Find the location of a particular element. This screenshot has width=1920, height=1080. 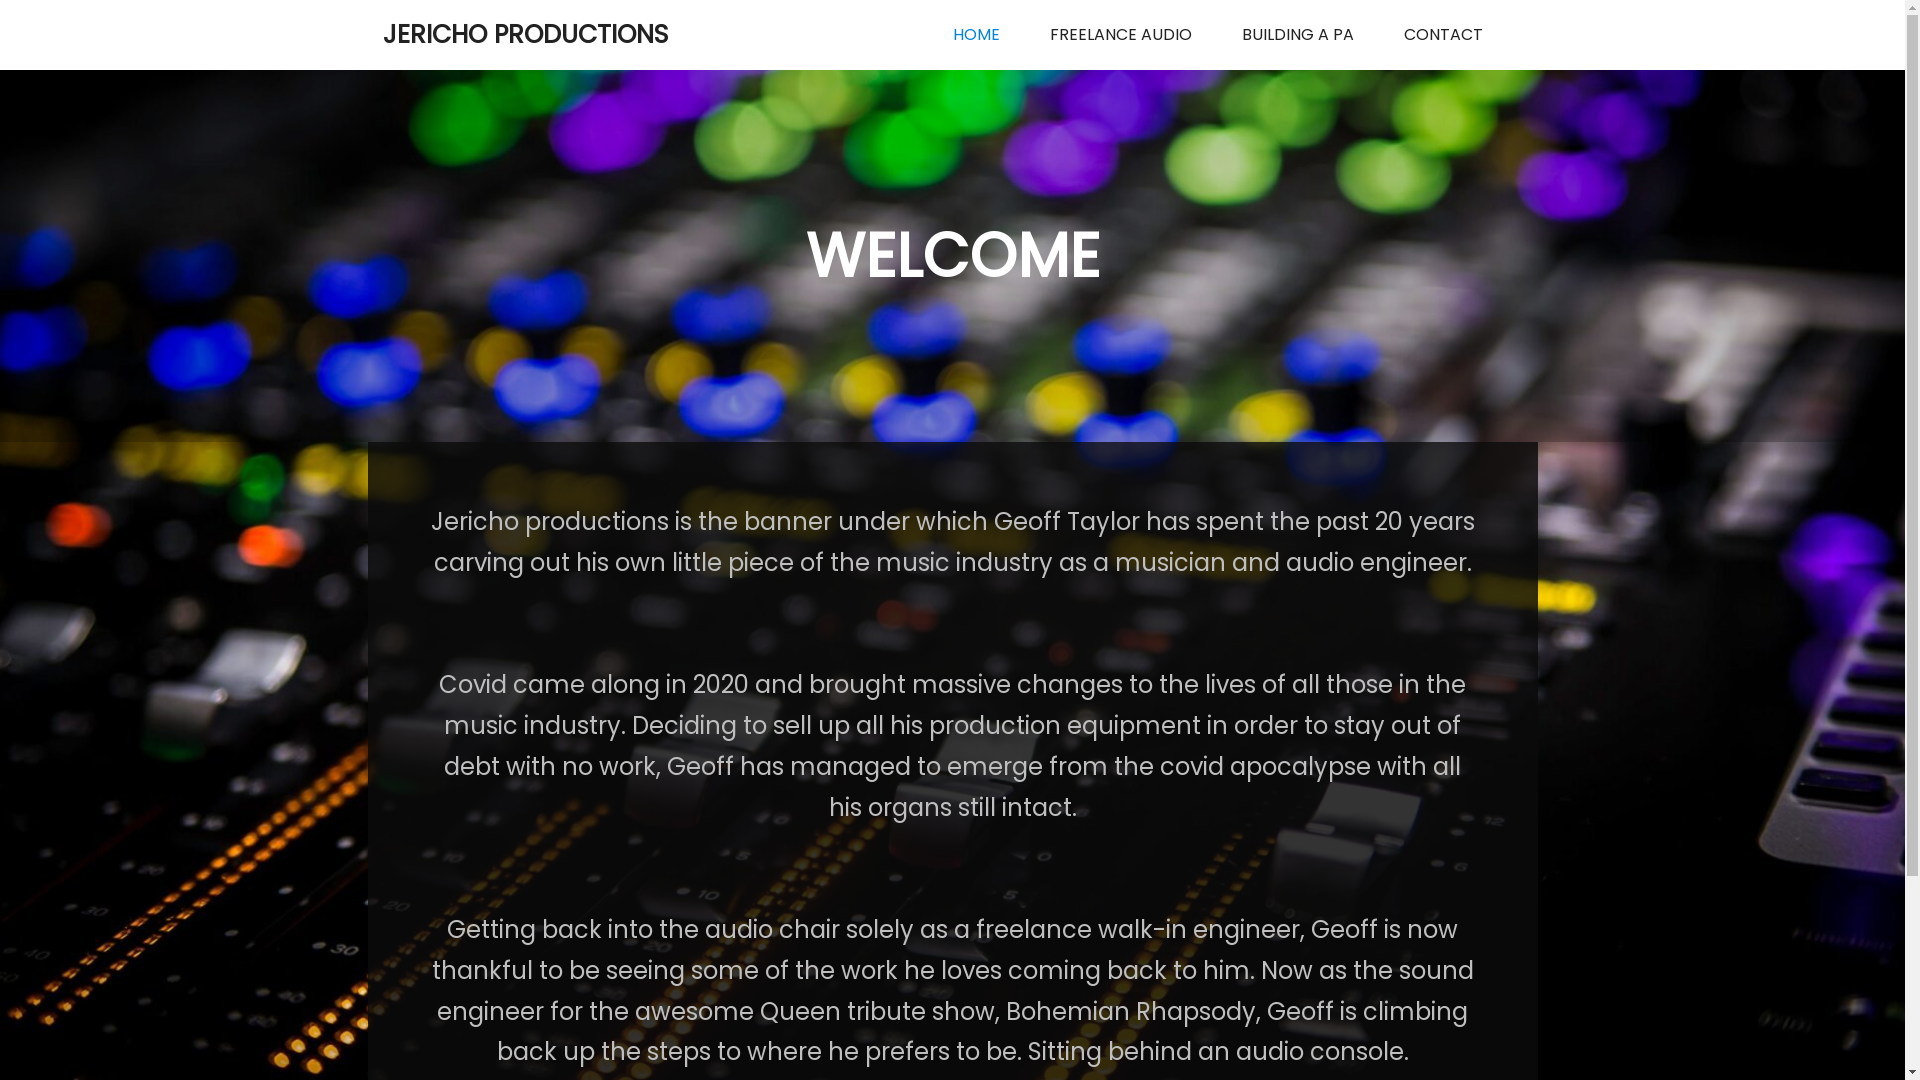

FREELANCE AUDIO is located at coordinates (1120, 35).